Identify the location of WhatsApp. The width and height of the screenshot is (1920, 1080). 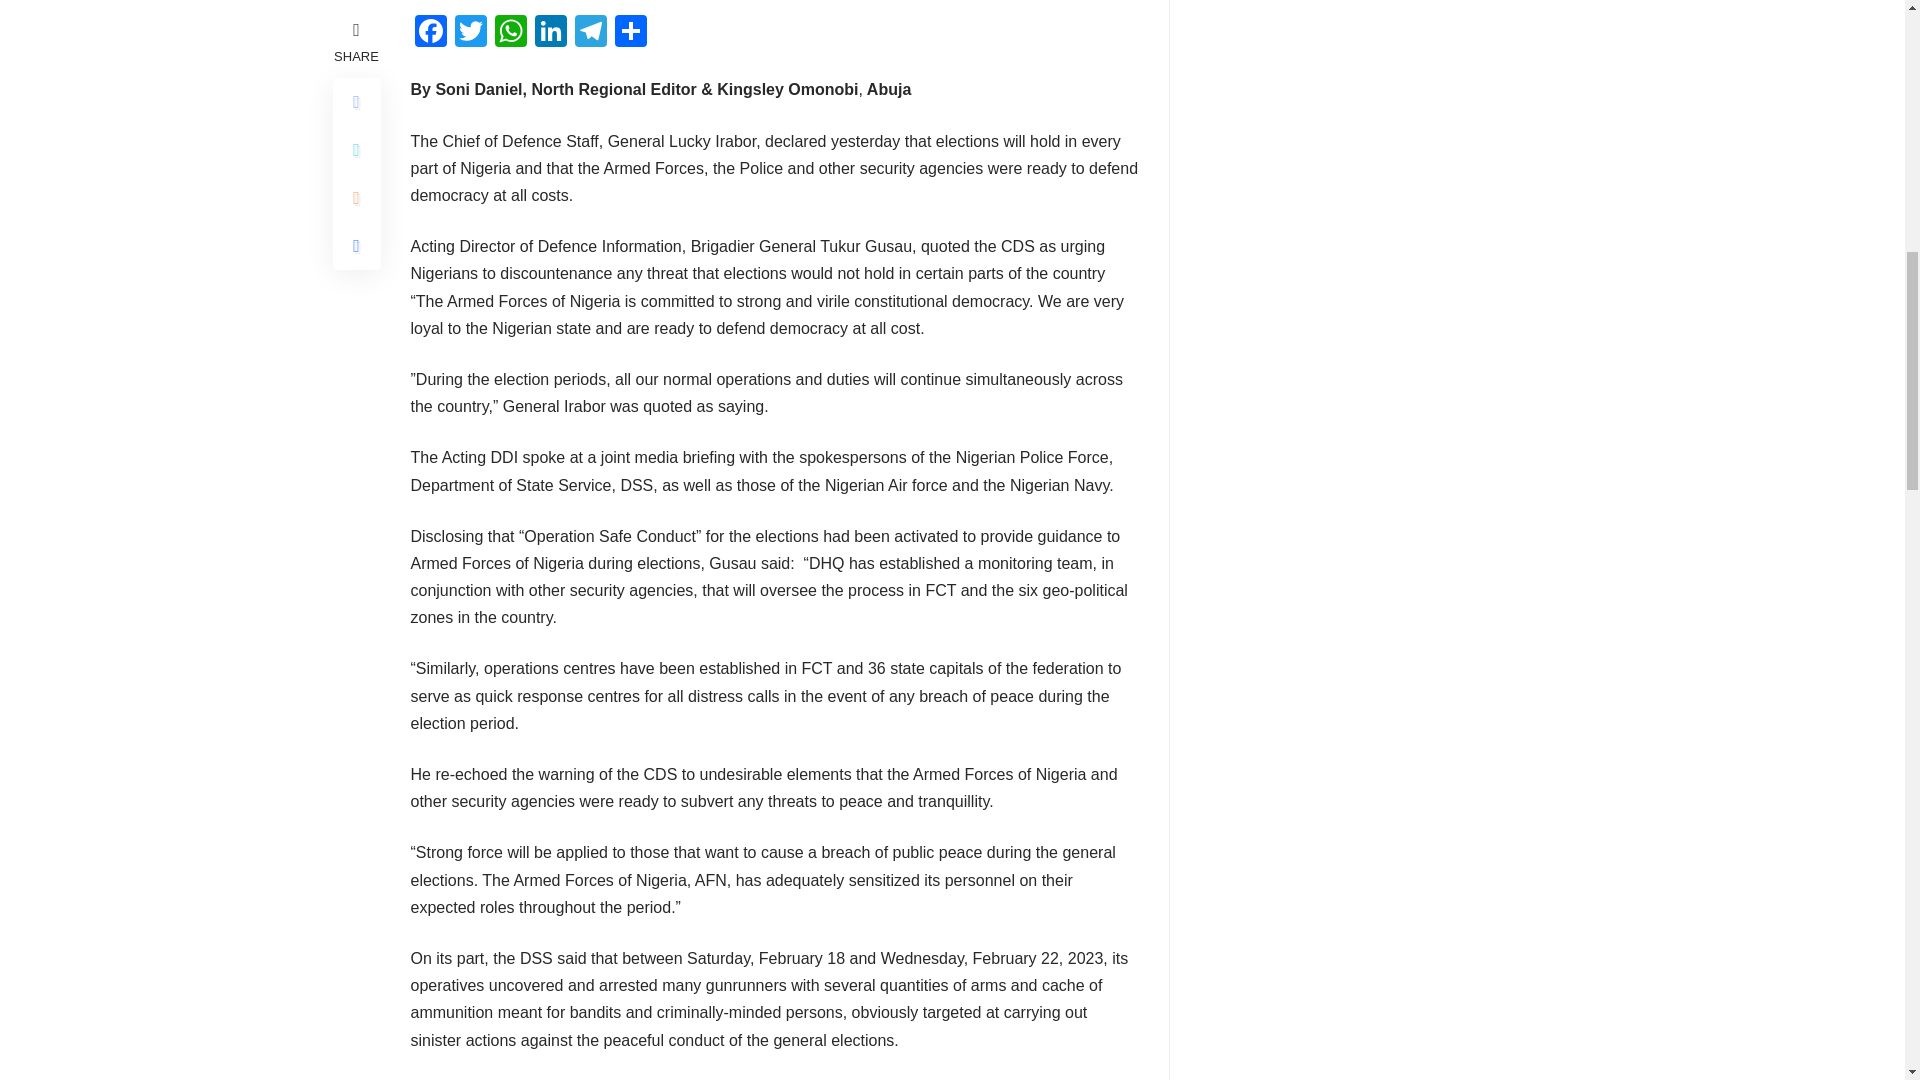
(509, 33).